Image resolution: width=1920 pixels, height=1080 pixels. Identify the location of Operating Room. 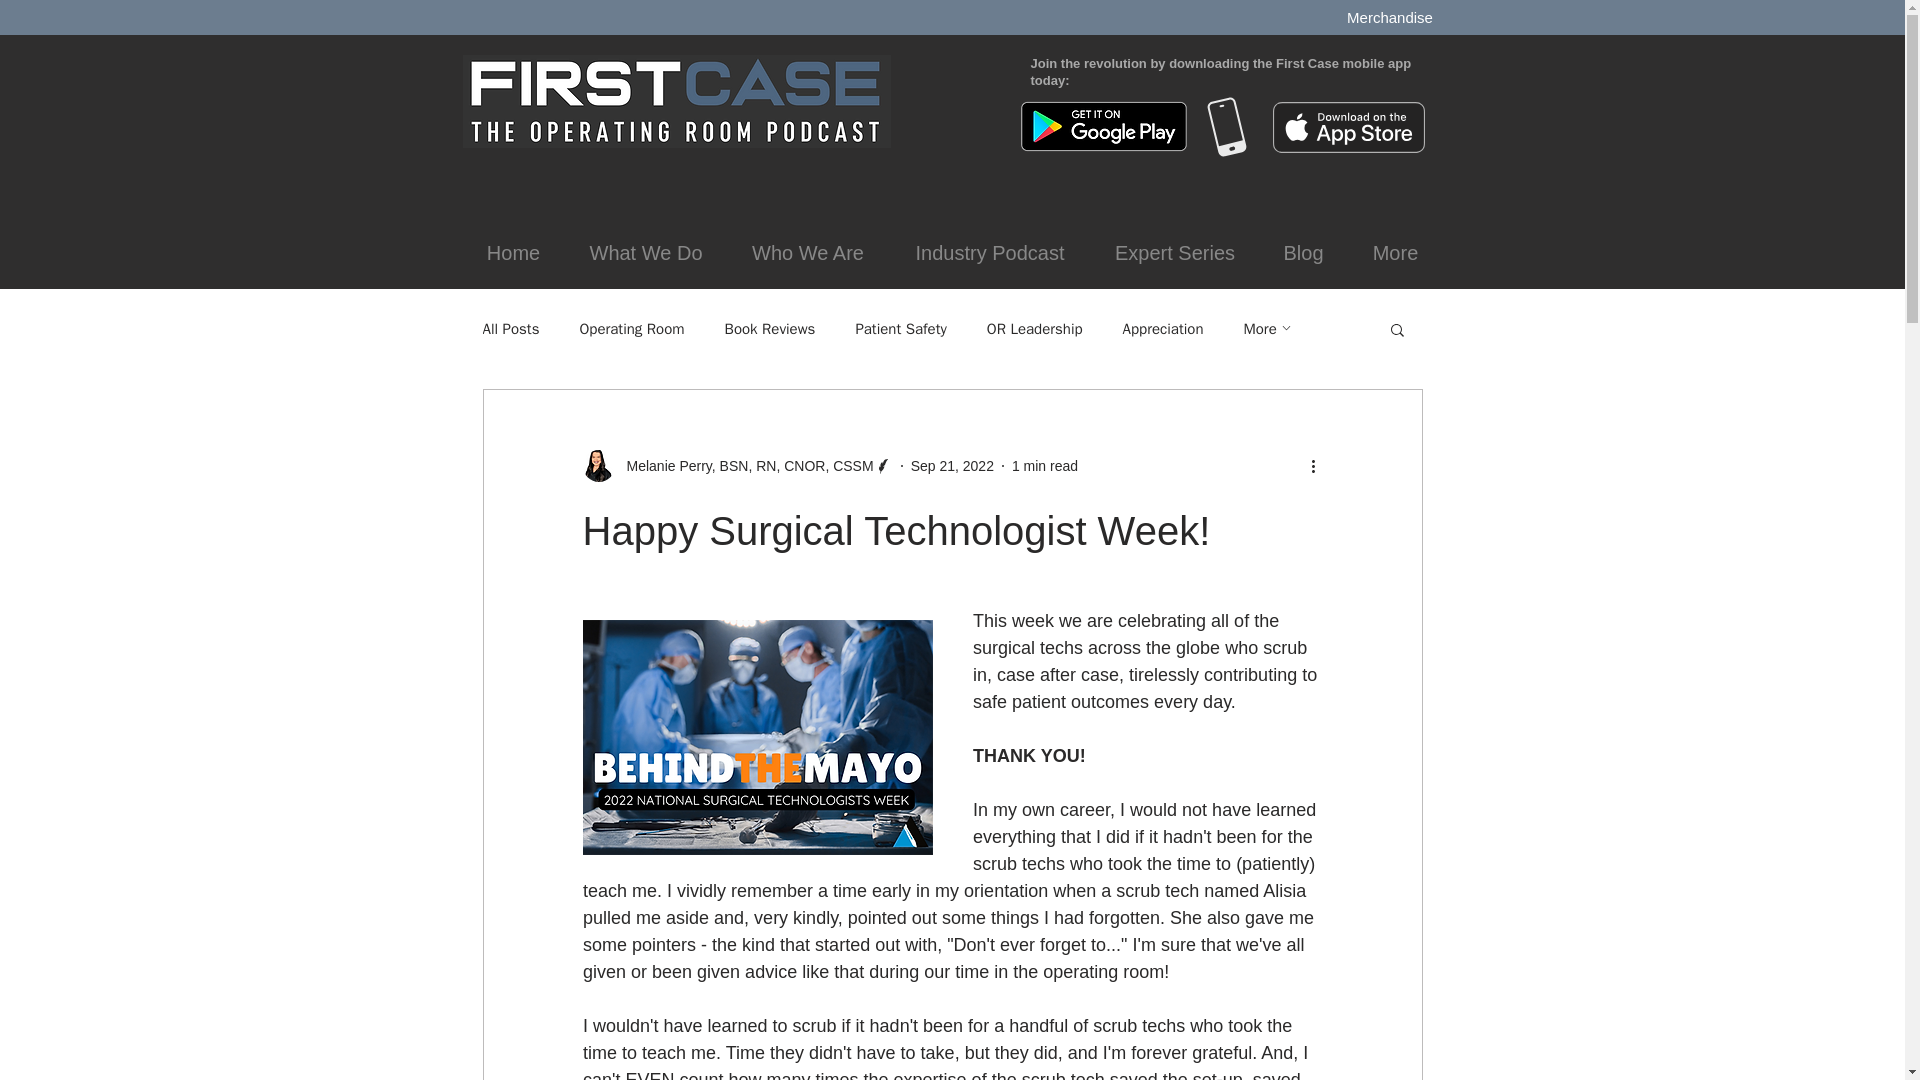
(631, 329).